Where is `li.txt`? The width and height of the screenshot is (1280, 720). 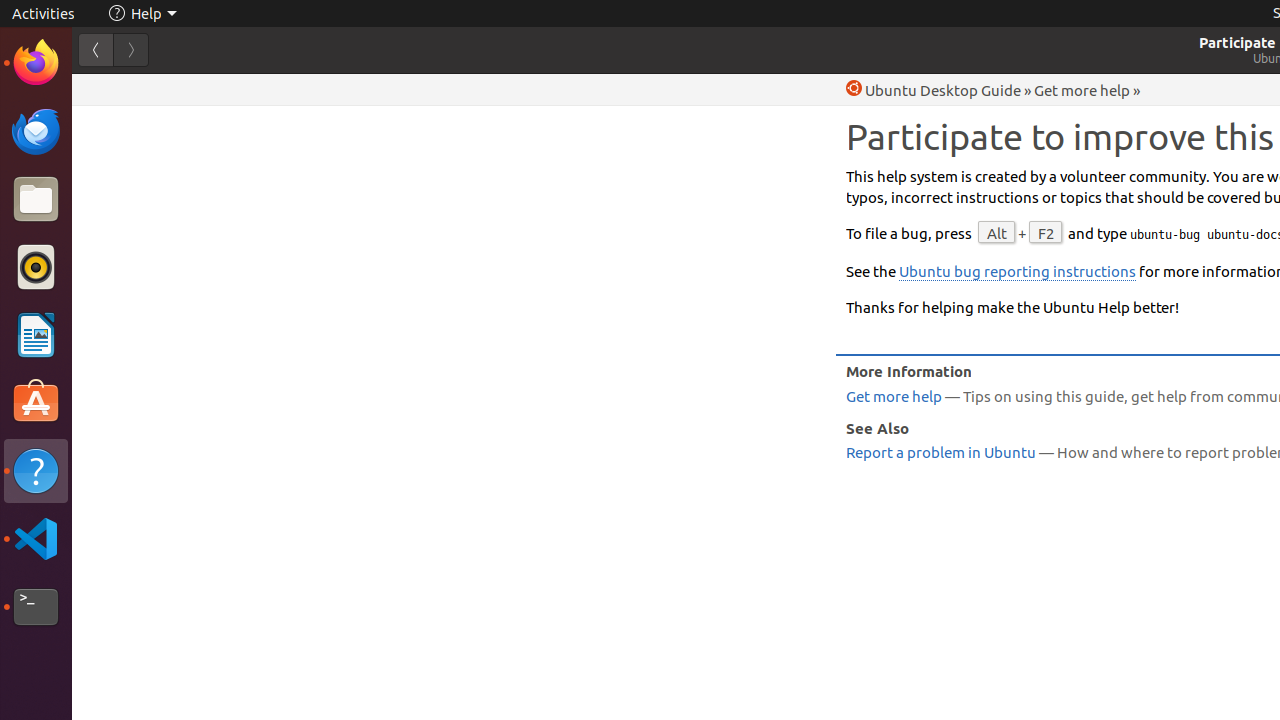 li.txt is located at coordinates (259, 89).